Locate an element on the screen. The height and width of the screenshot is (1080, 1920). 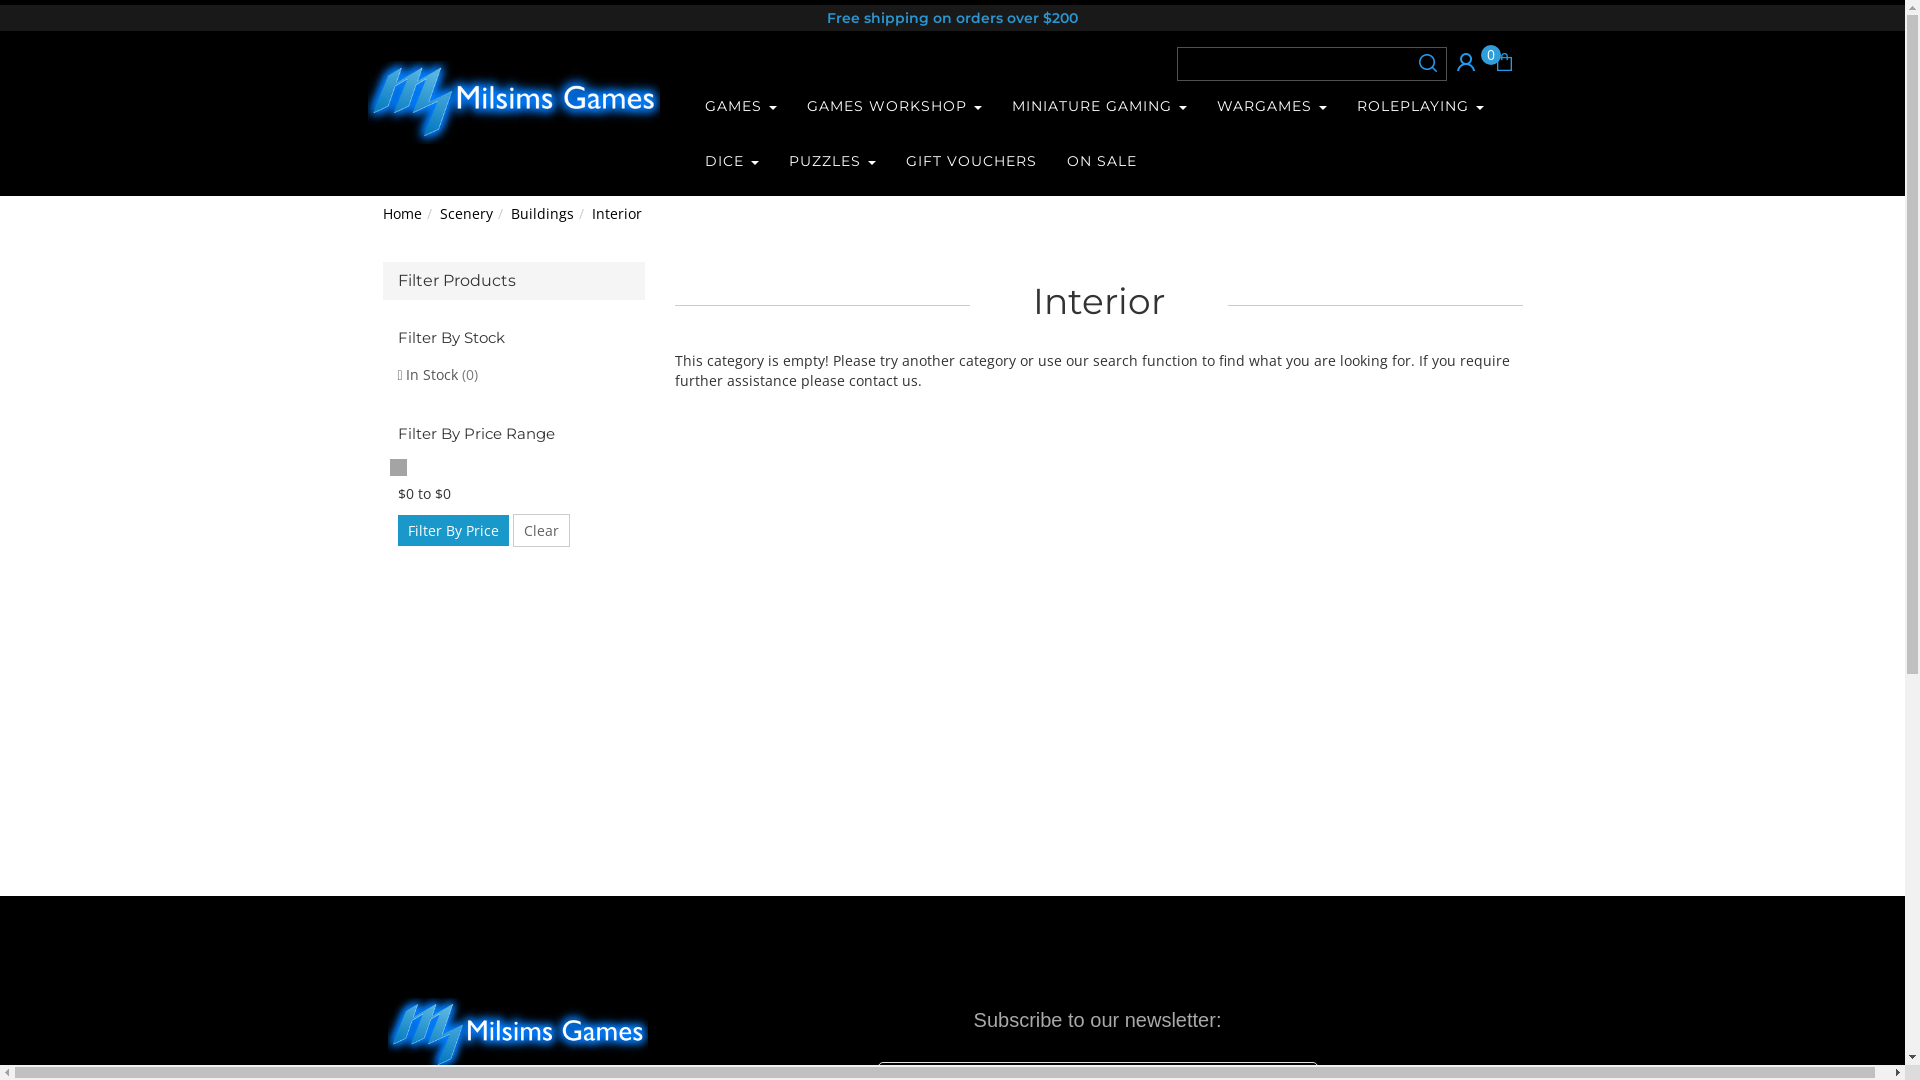
Clear is located at coordinates (540, 530).